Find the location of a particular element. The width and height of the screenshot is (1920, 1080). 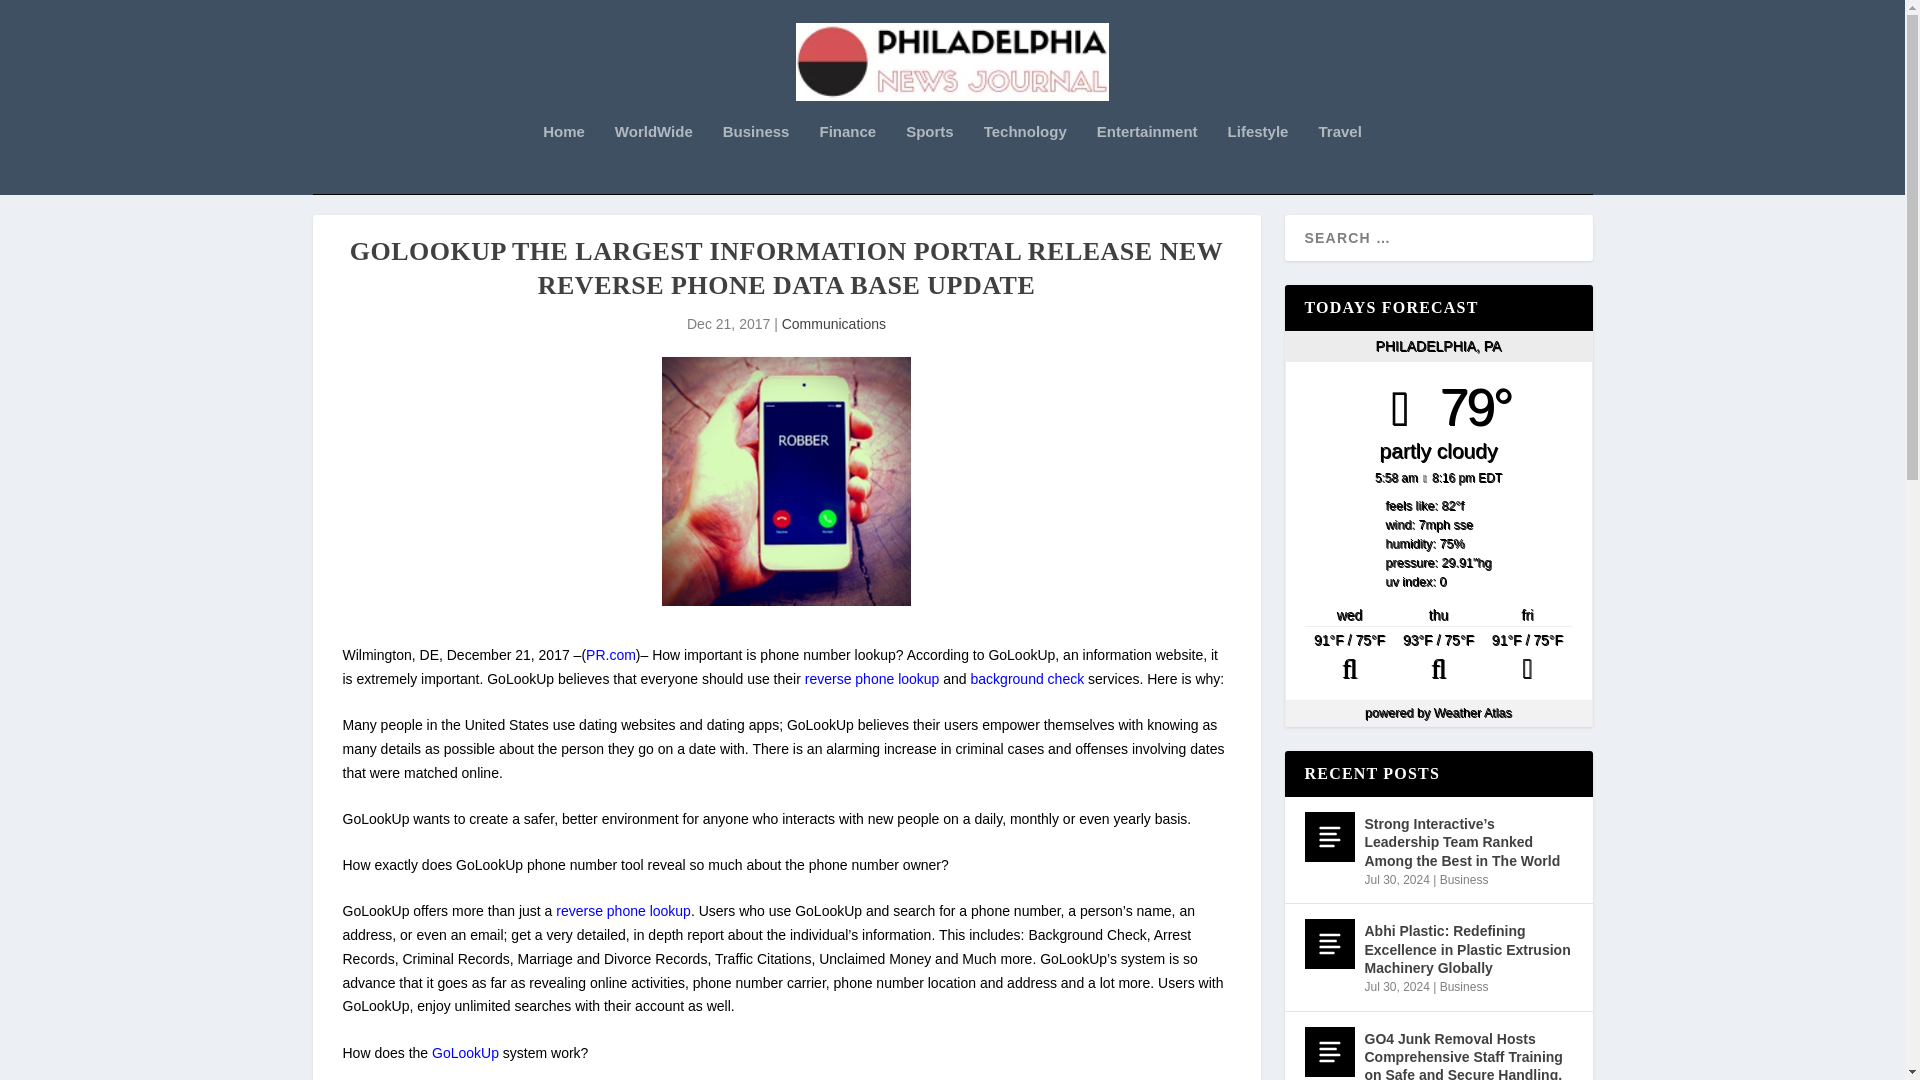

background check is located at coordinates (1028, 678).